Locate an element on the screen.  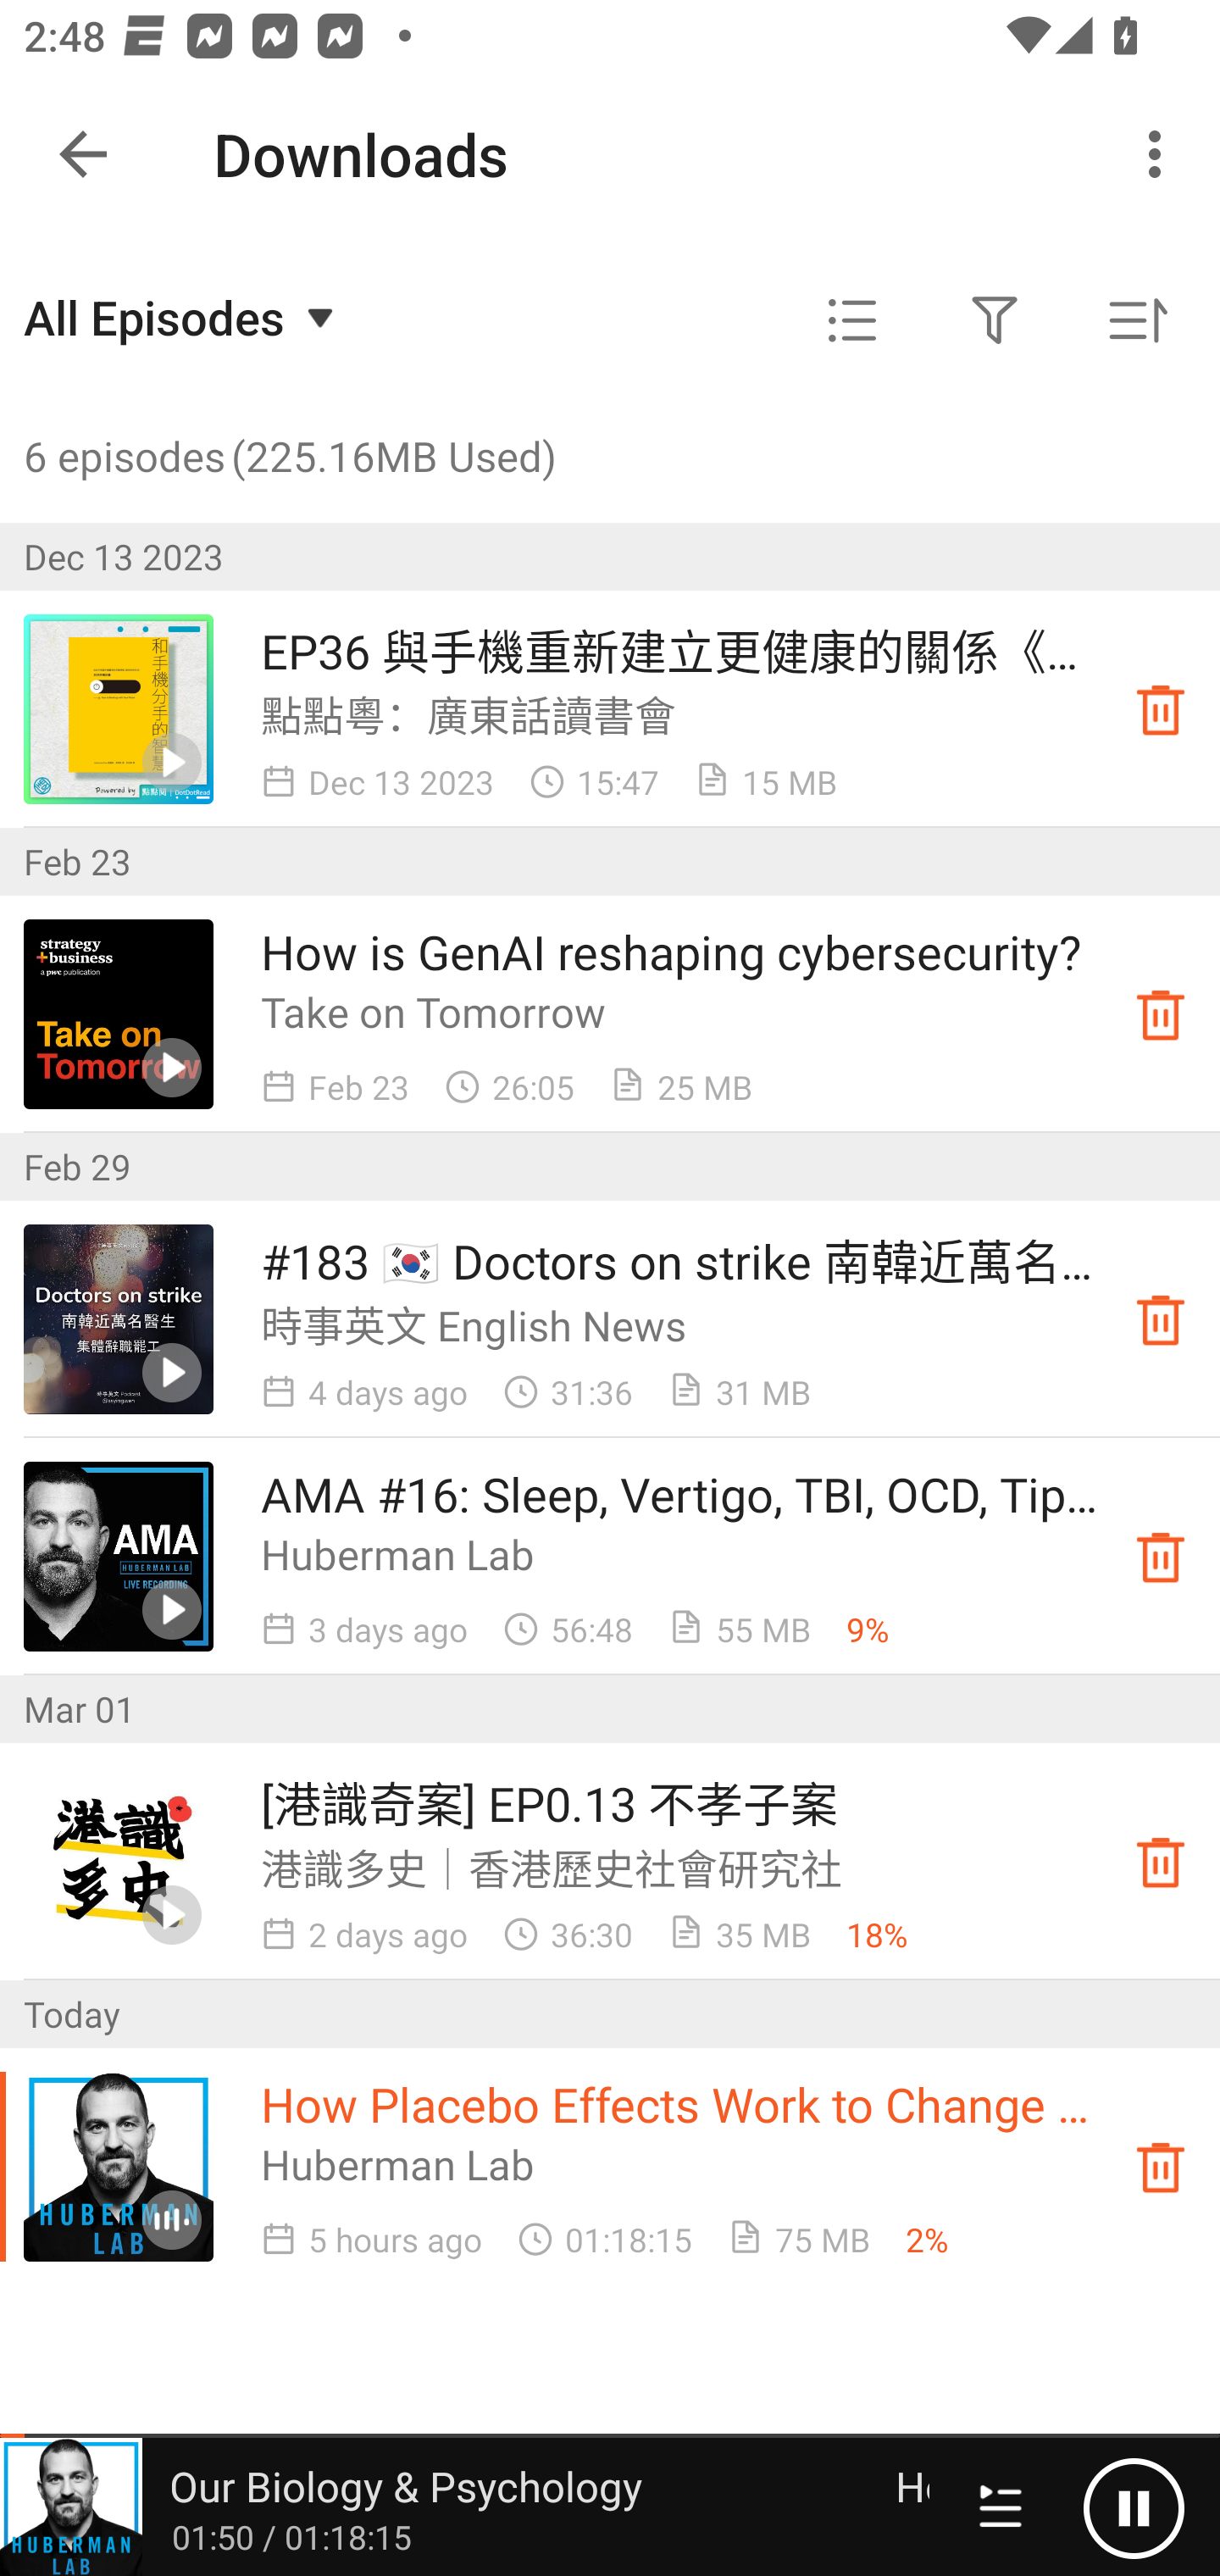
All Episodes is located at coordinates (183, 317).